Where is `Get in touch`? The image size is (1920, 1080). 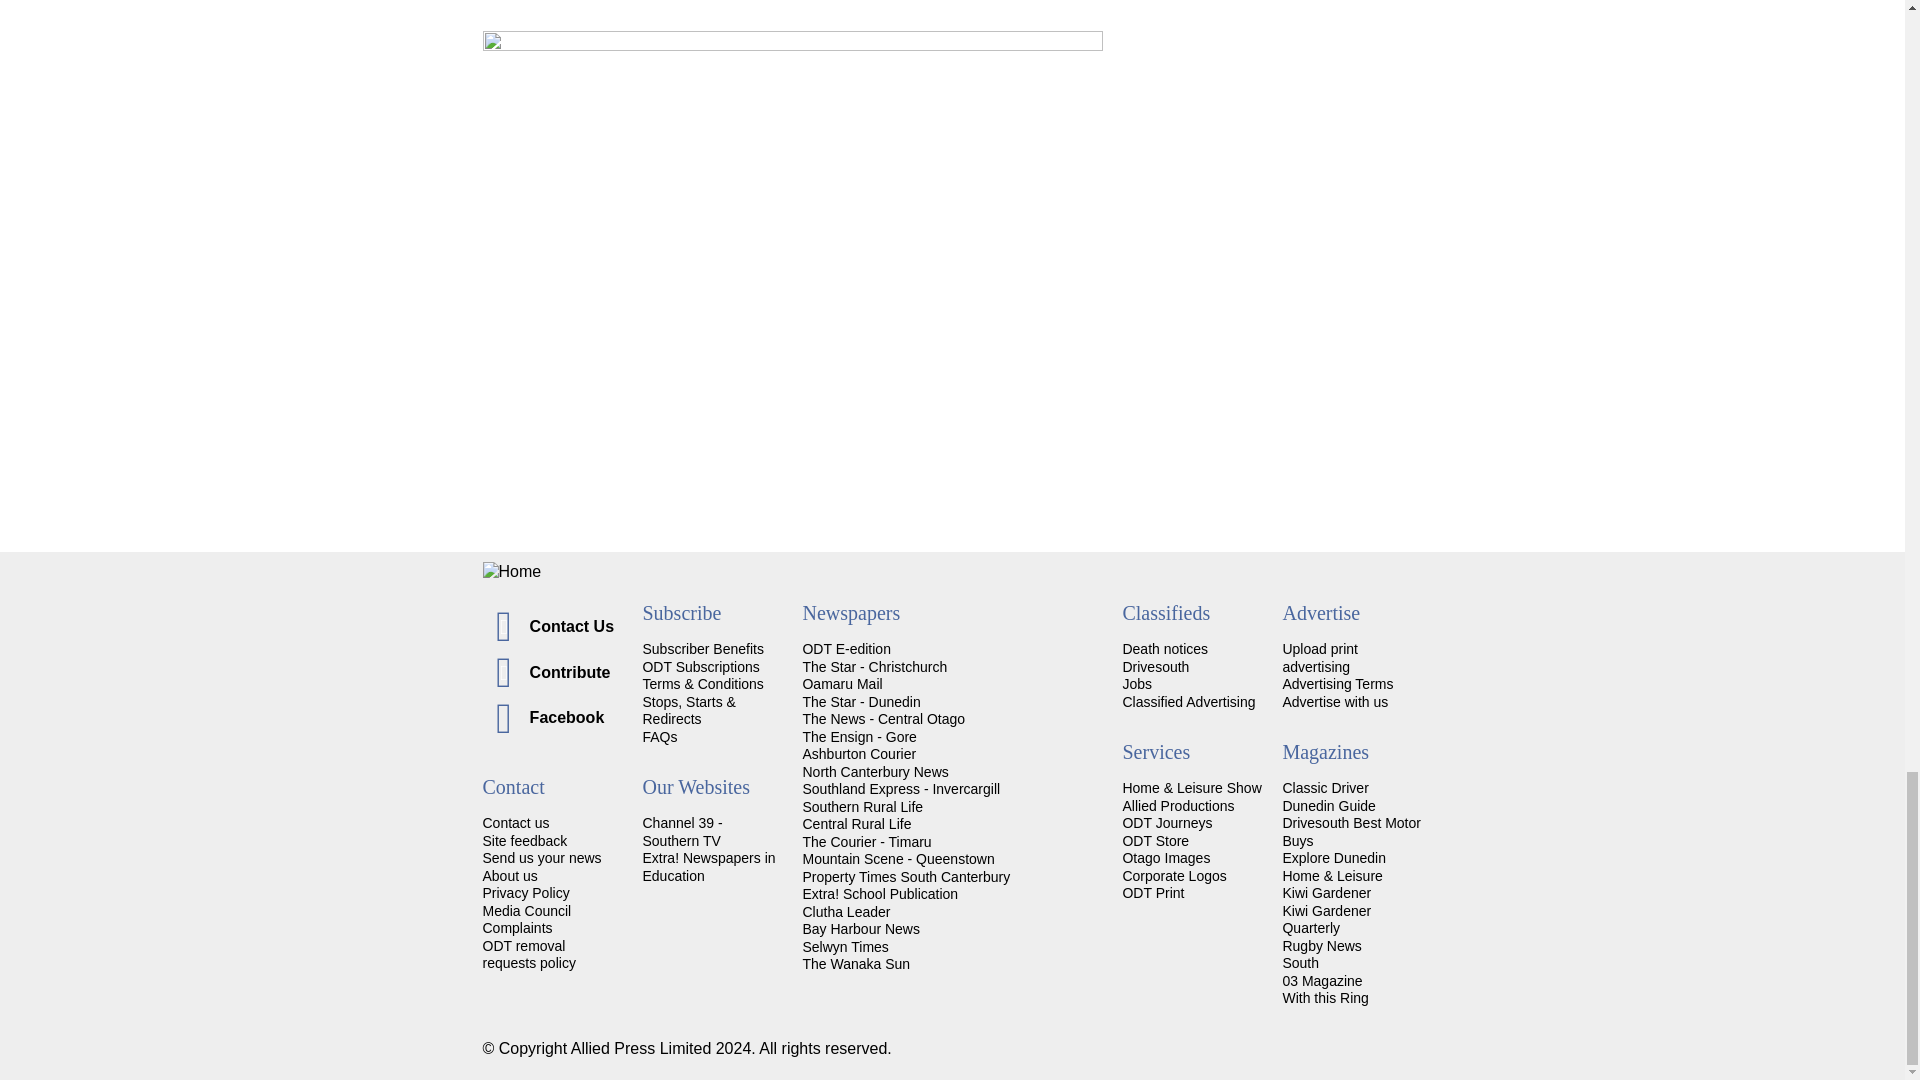
Get in touch is located at coordinates (515, 822).